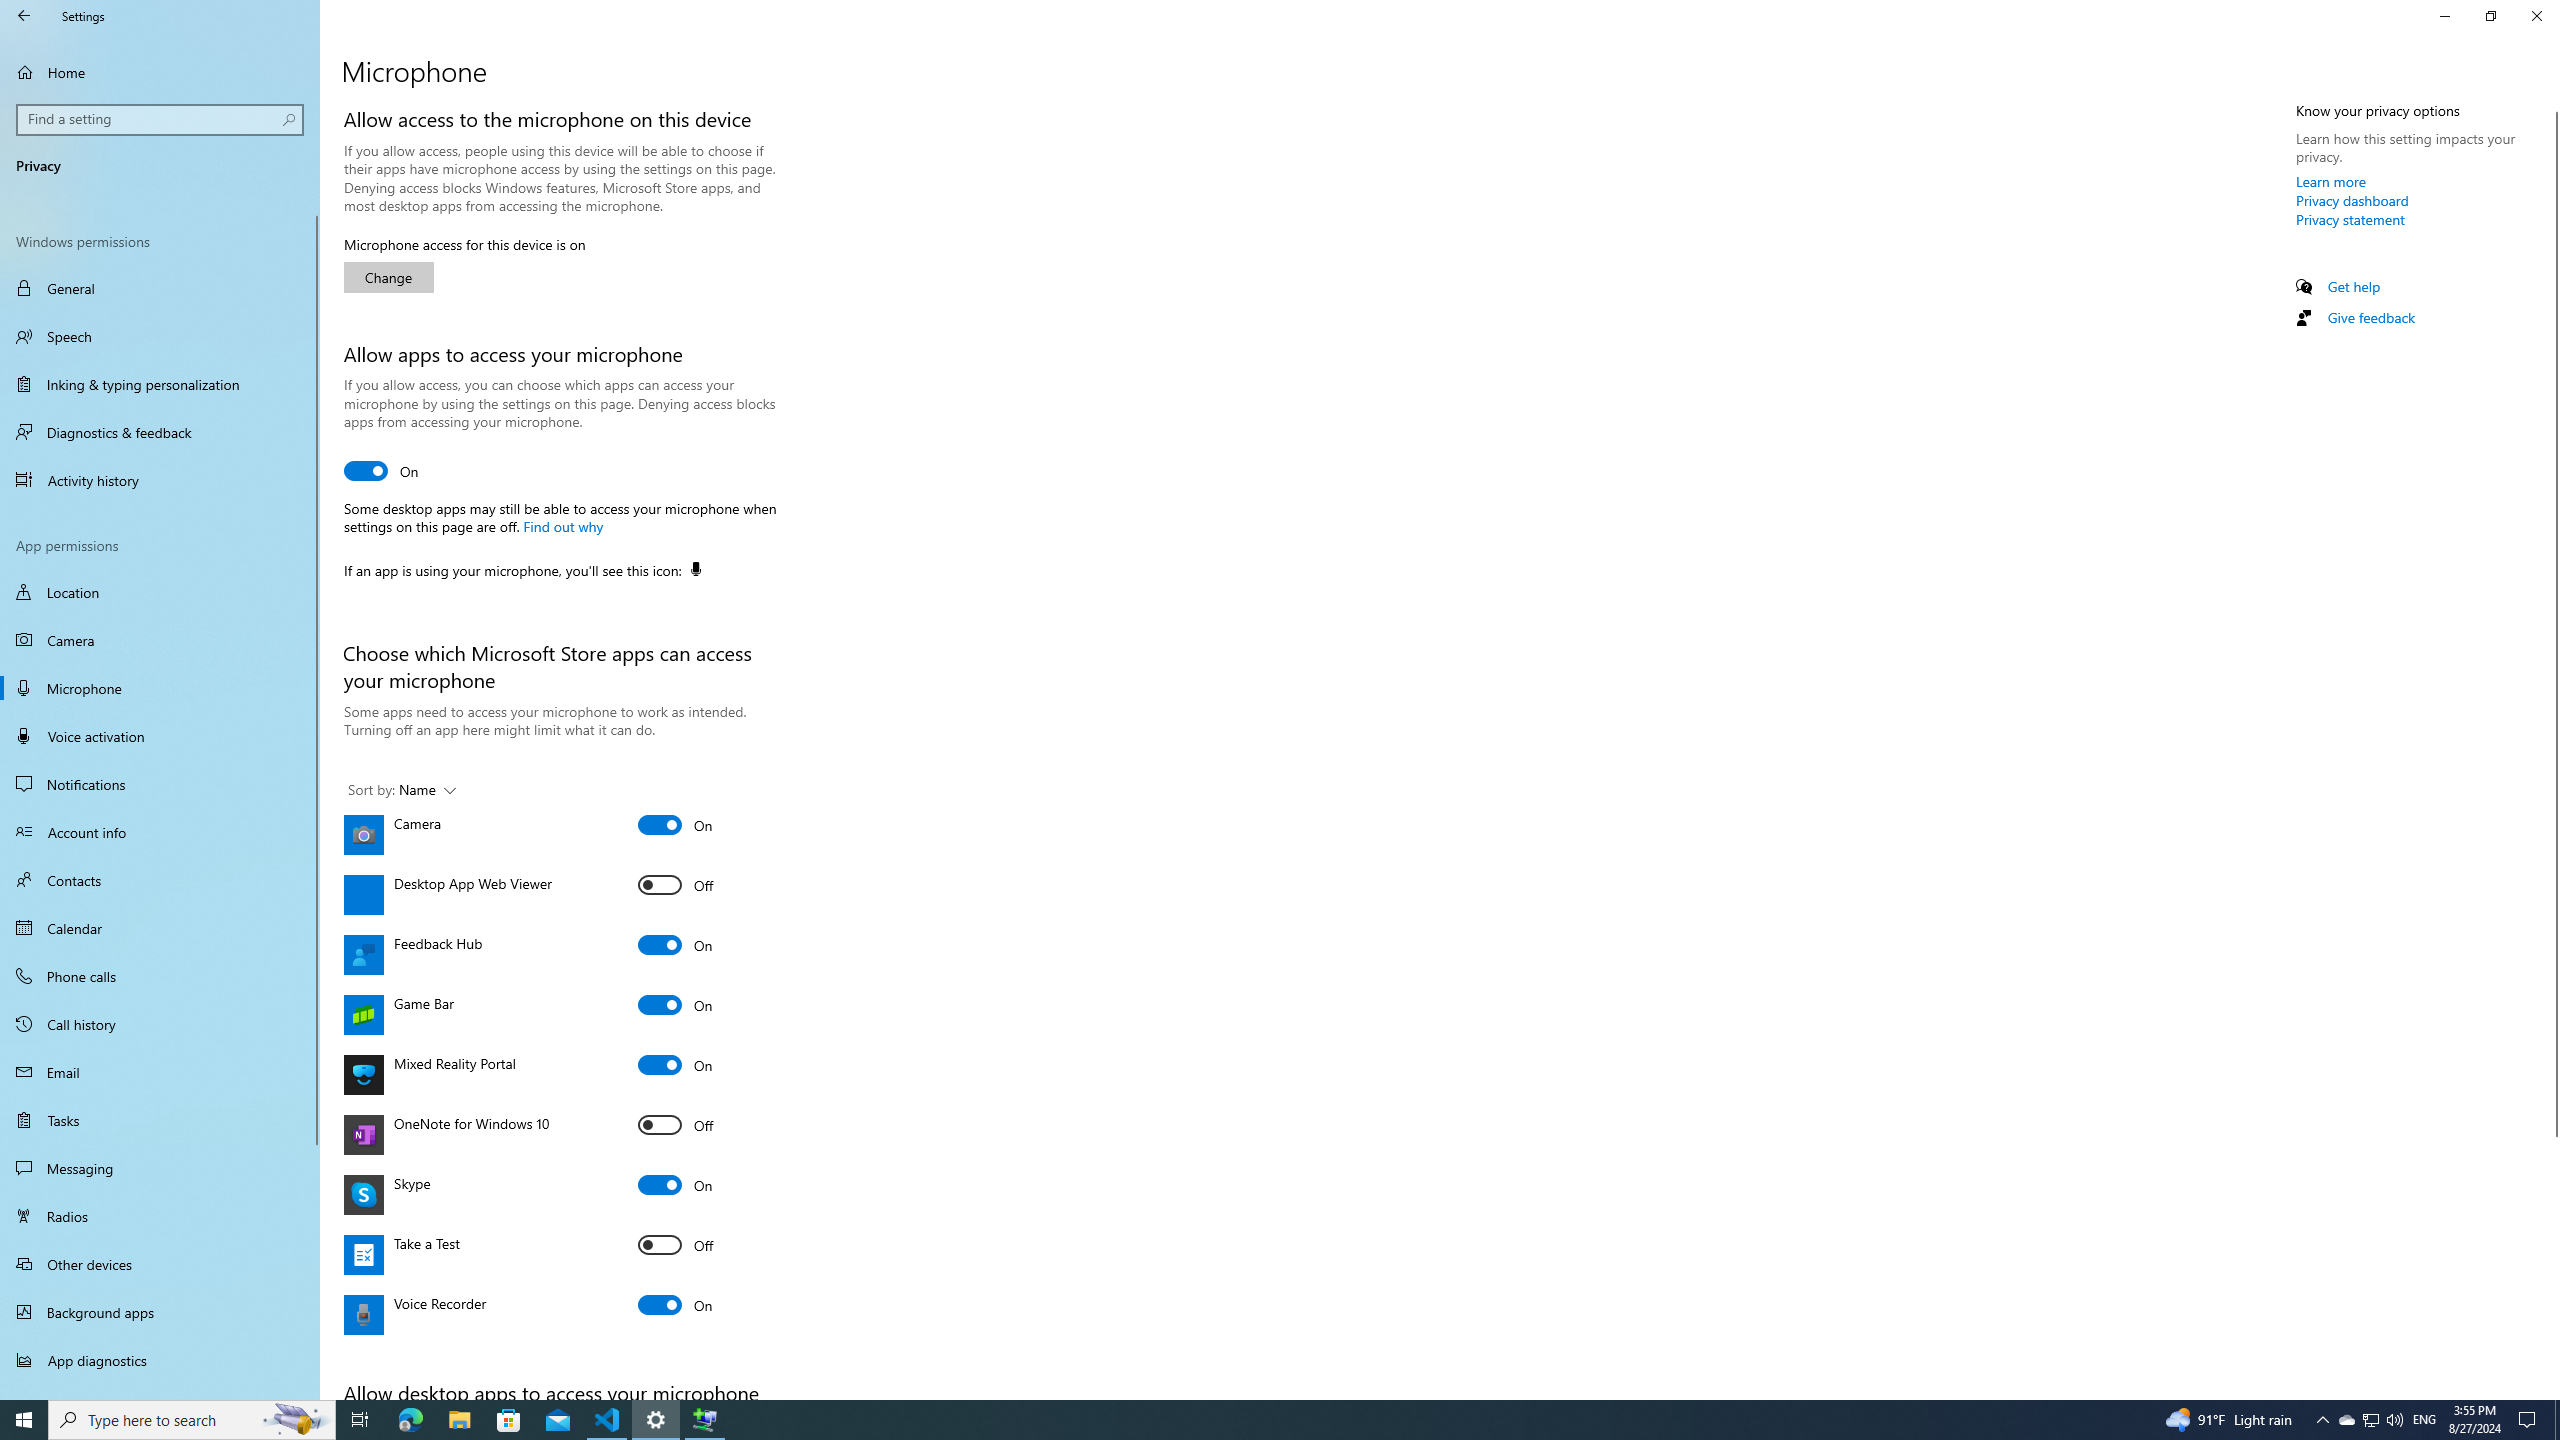 The image size is (2560, 1440). Describe the element at coordinates (676, 824) in the screenshot. I see `Camera` at that location.